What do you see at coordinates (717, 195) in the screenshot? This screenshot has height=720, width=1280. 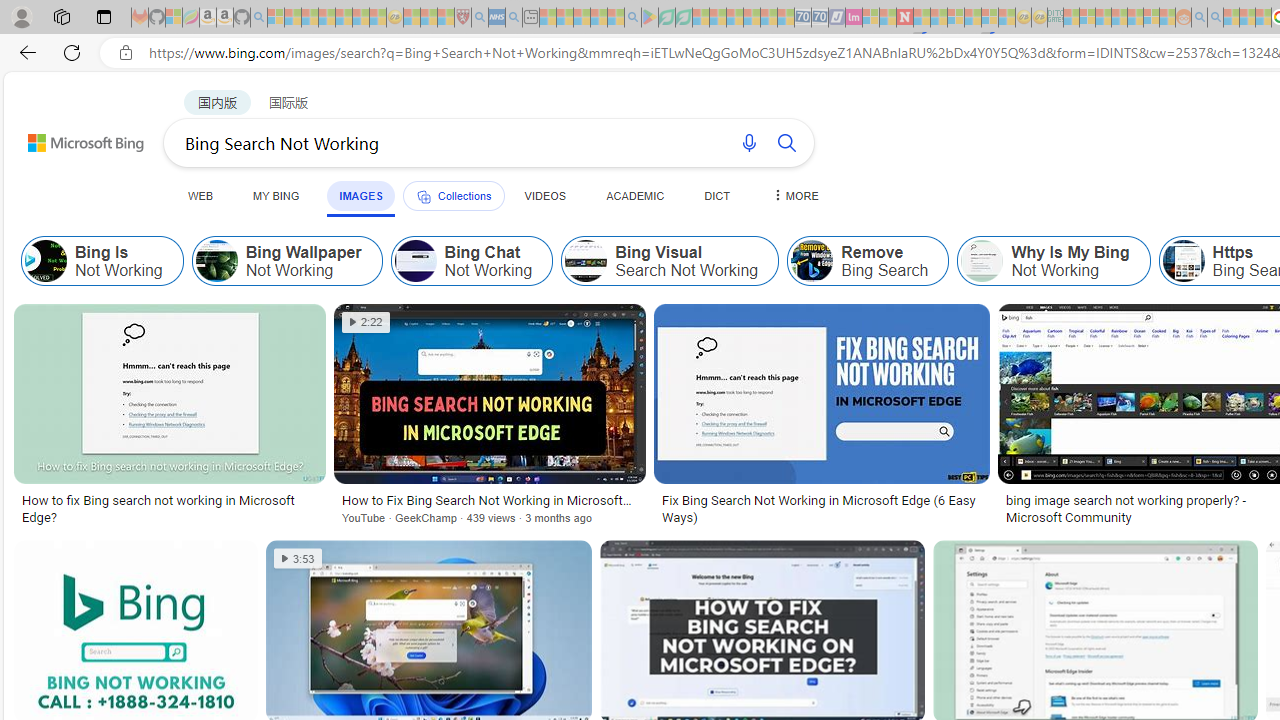 I see `DICT` at bounding box center [717, 195].